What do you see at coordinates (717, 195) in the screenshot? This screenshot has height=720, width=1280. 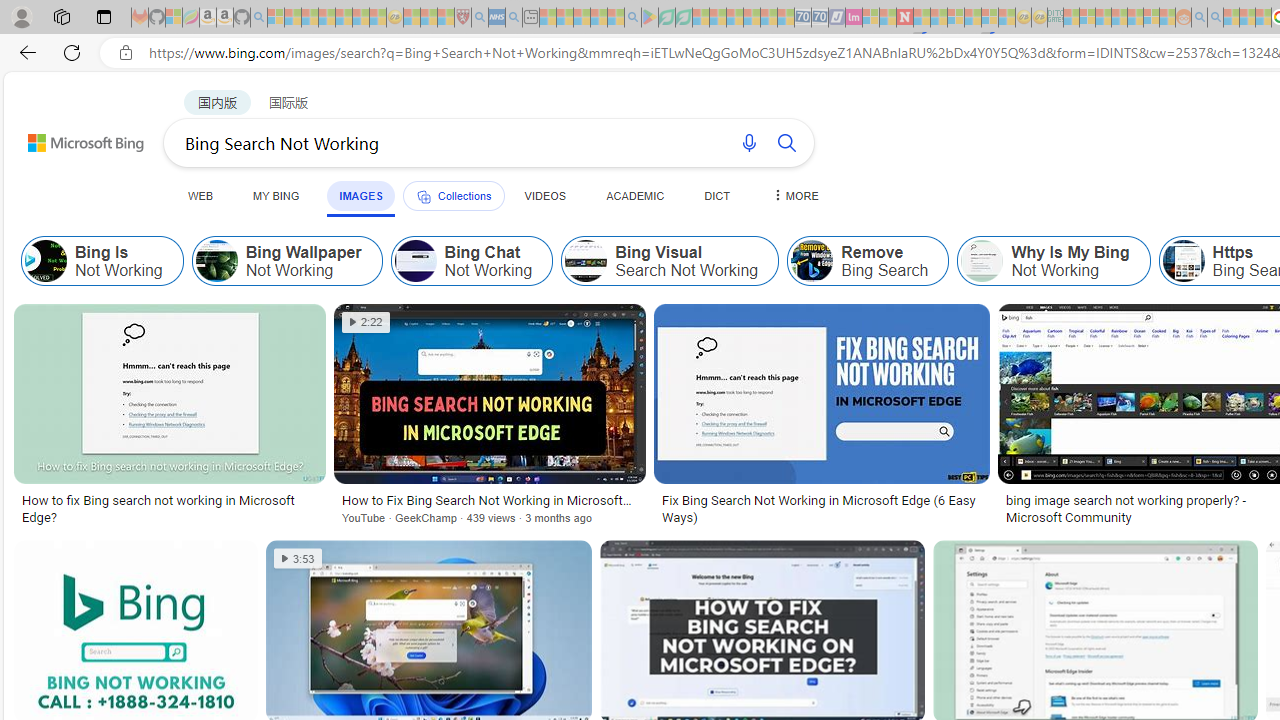 I see `DICT` at bounding box center [717, 195].